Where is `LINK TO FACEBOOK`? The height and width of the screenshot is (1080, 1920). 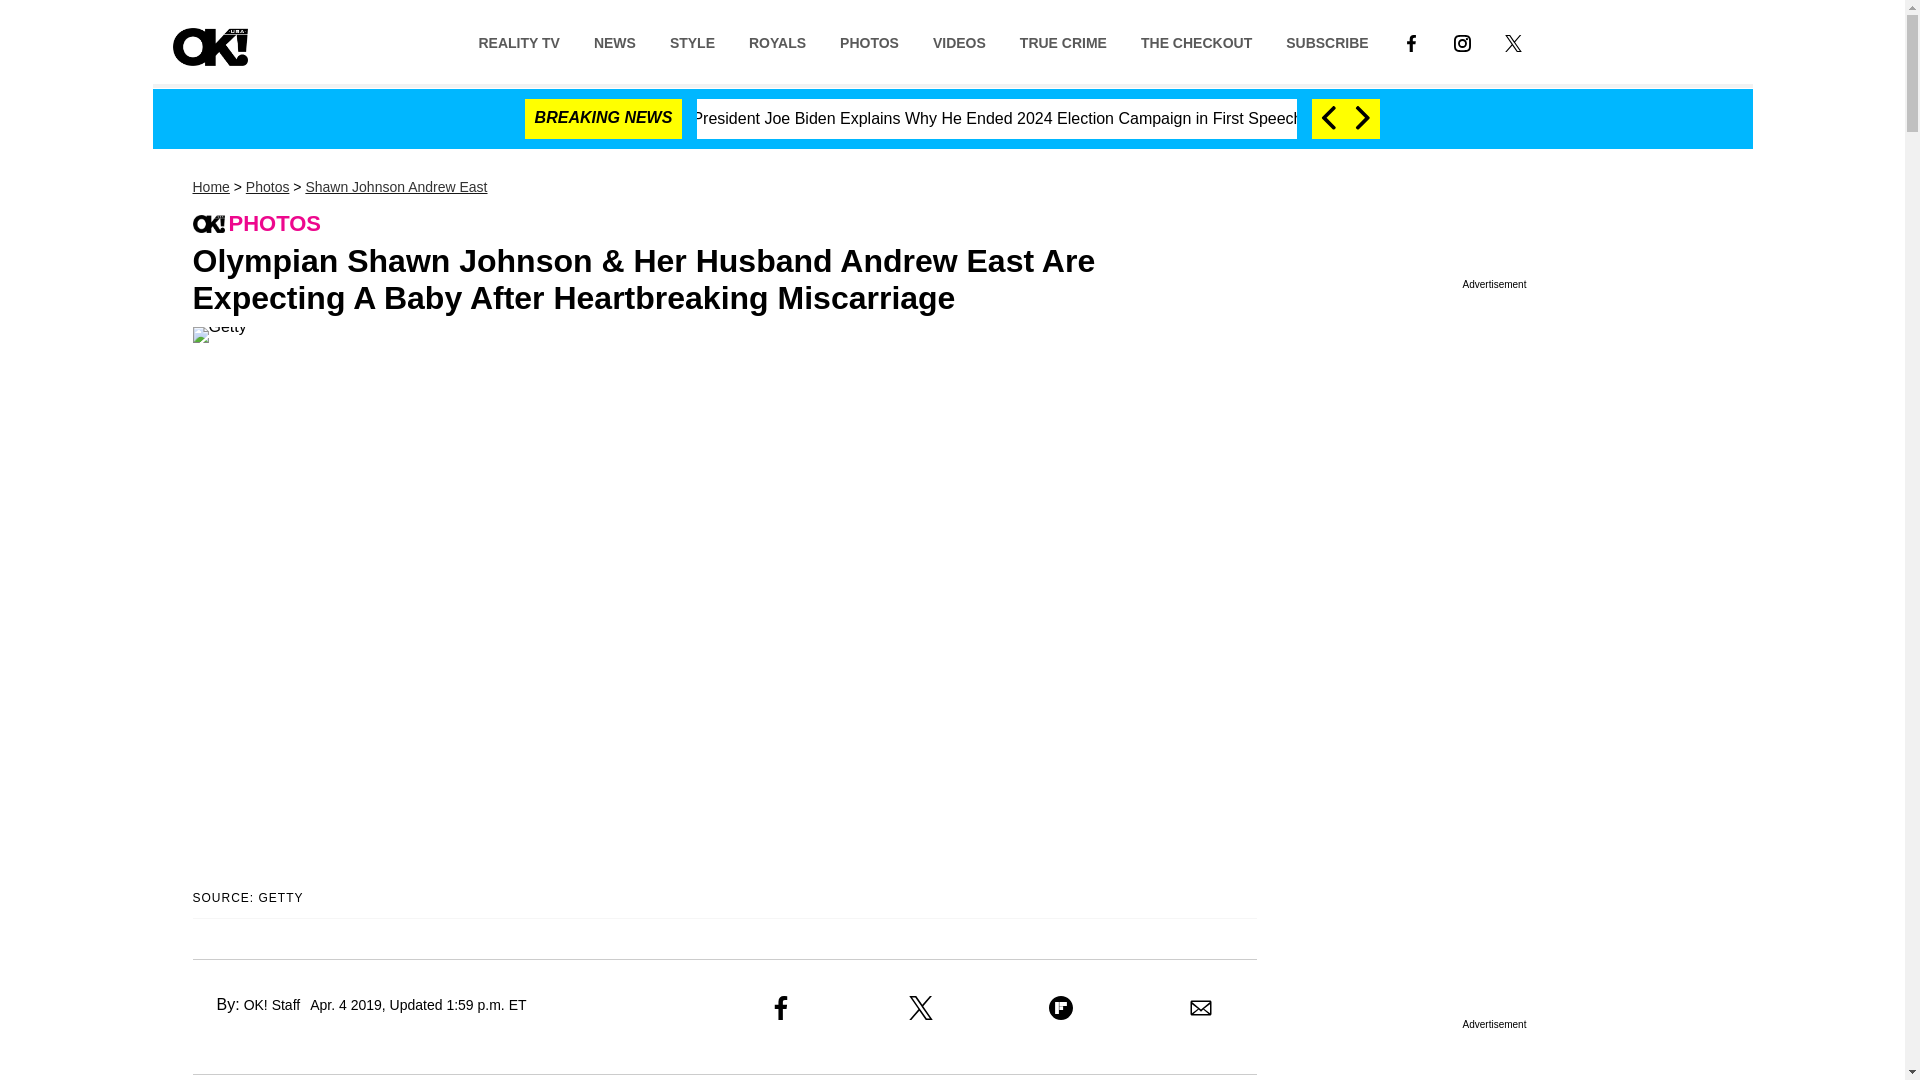
LINK TO FACEBOOK is located at coordinates (1411, 41).